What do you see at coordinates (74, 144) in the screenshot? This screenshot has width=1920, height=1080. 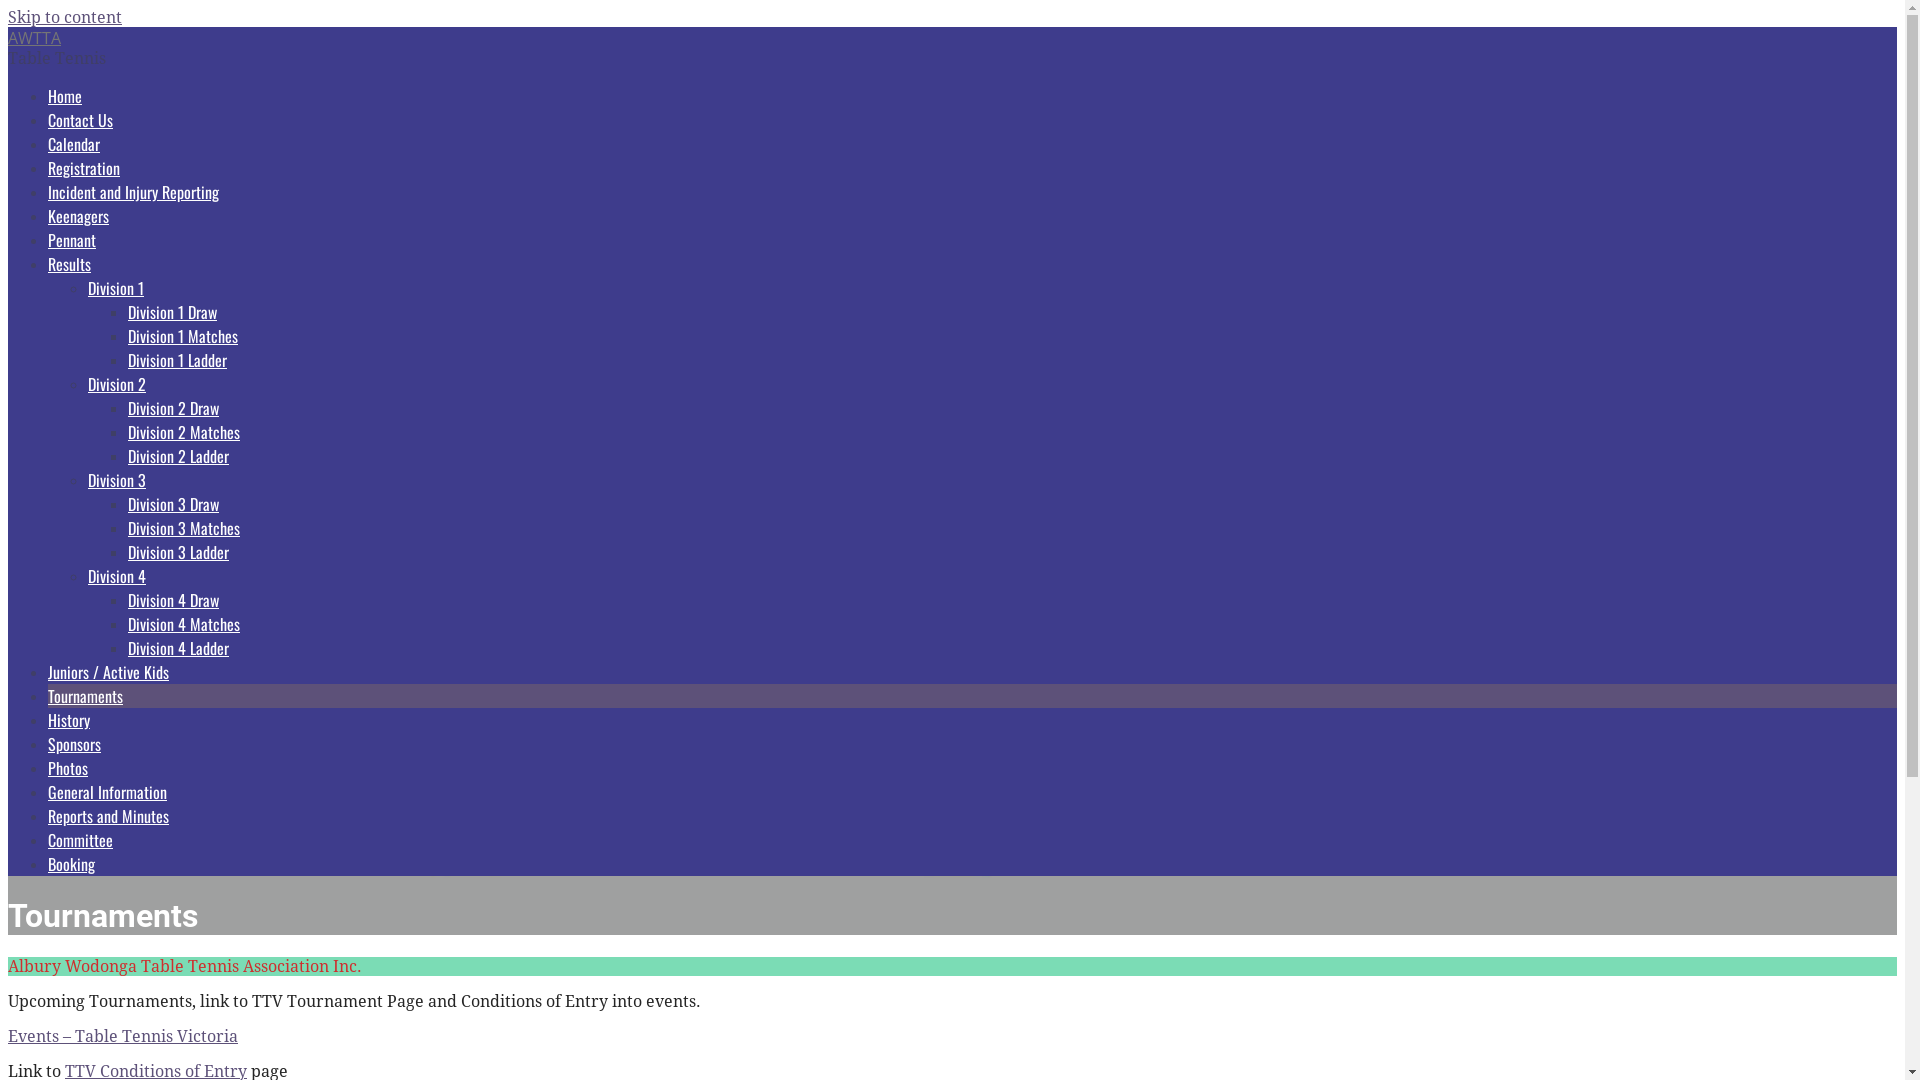 I see `Calendar` at bounding box center [74, 144].